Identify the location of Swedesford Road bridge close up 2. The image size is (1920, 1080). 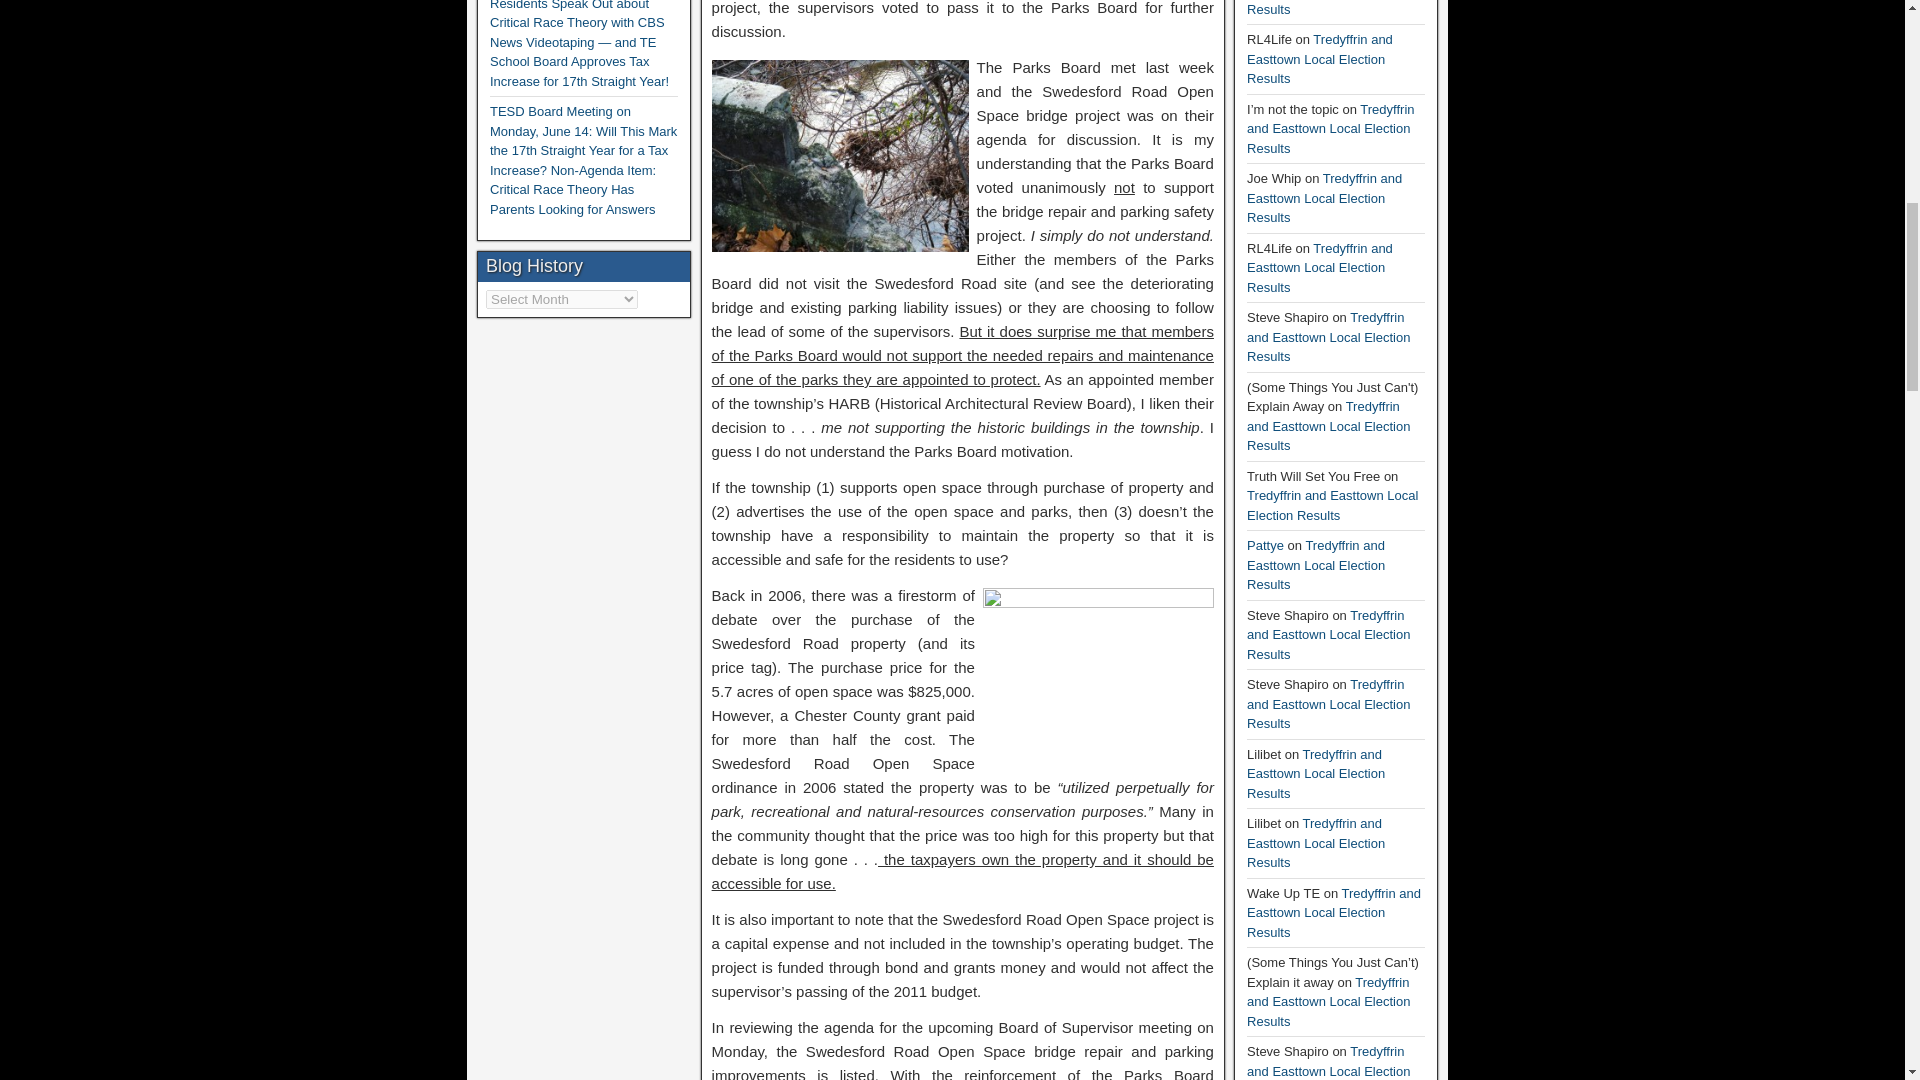
(840, 156).